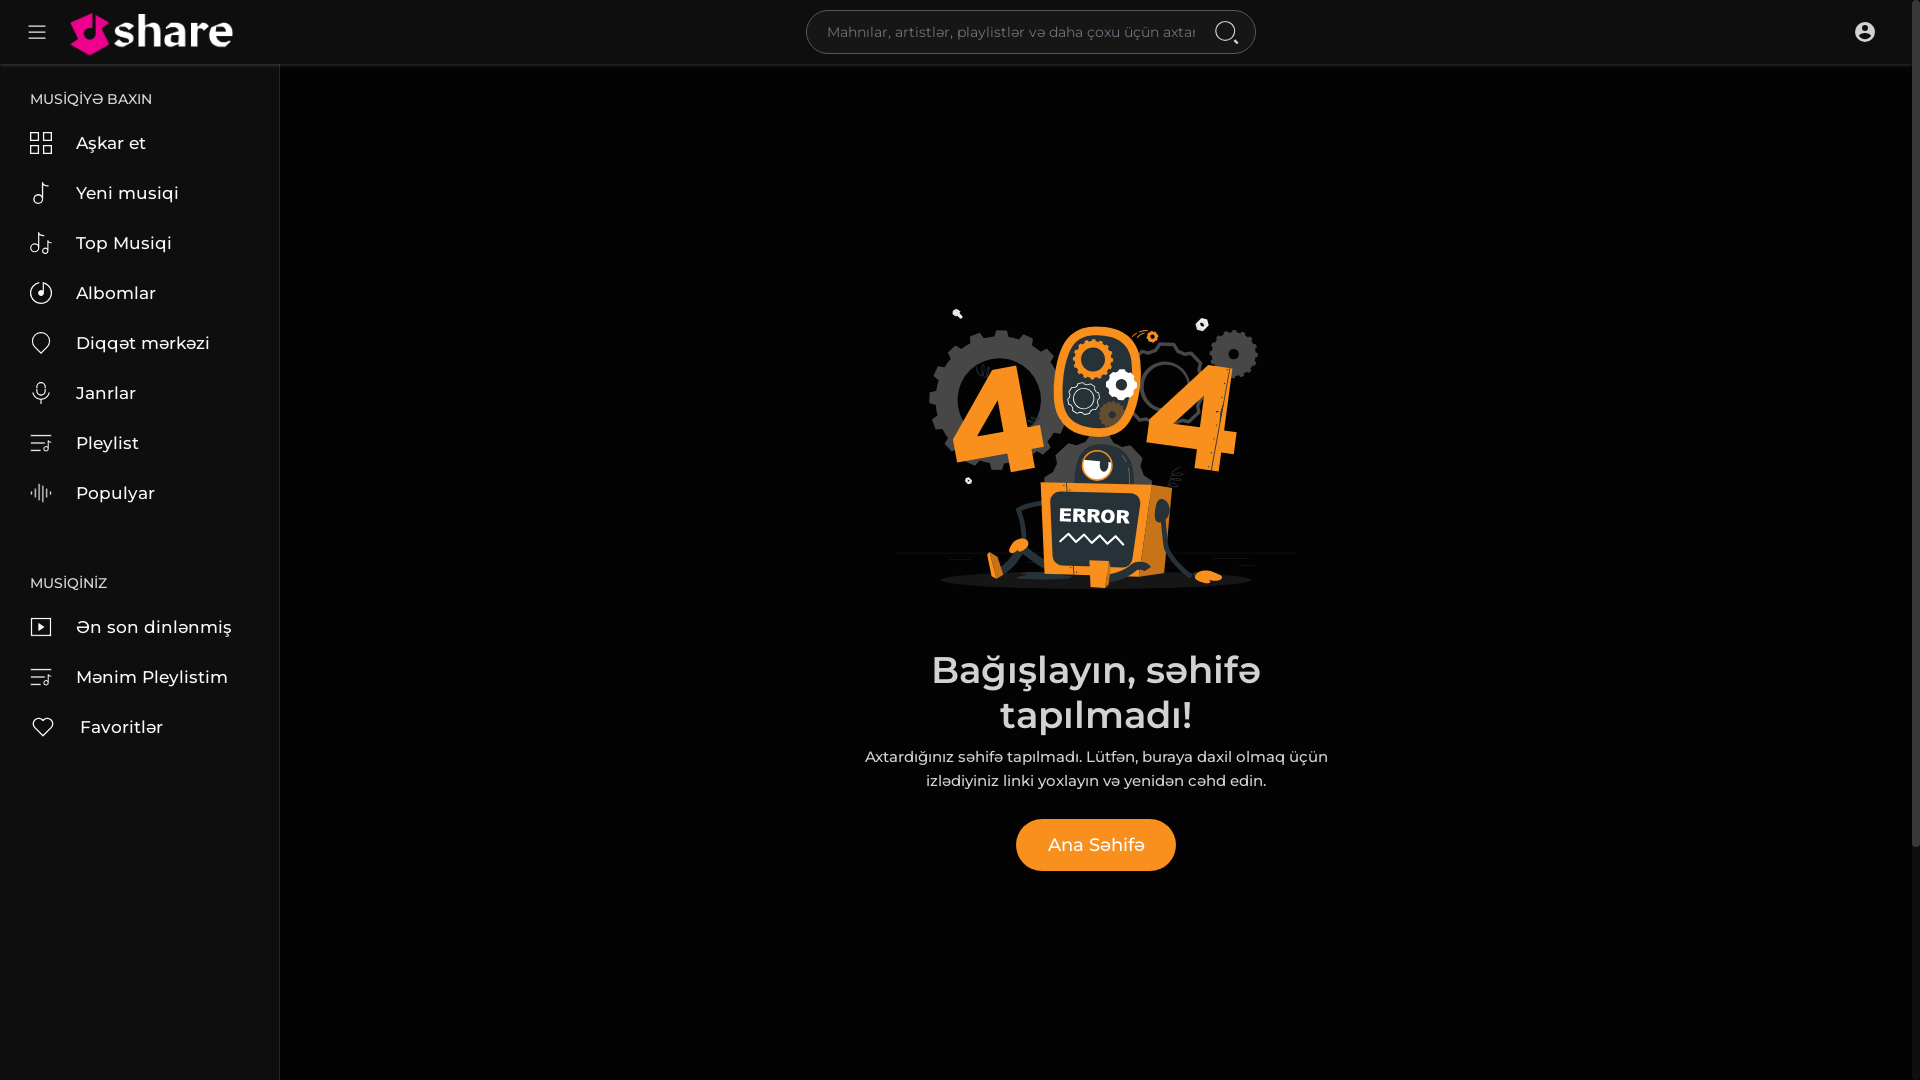  What do you see at coordinates (140, 193) in the screenshot?
I see `Yeni musiqi` at bounding box center [140, 193].